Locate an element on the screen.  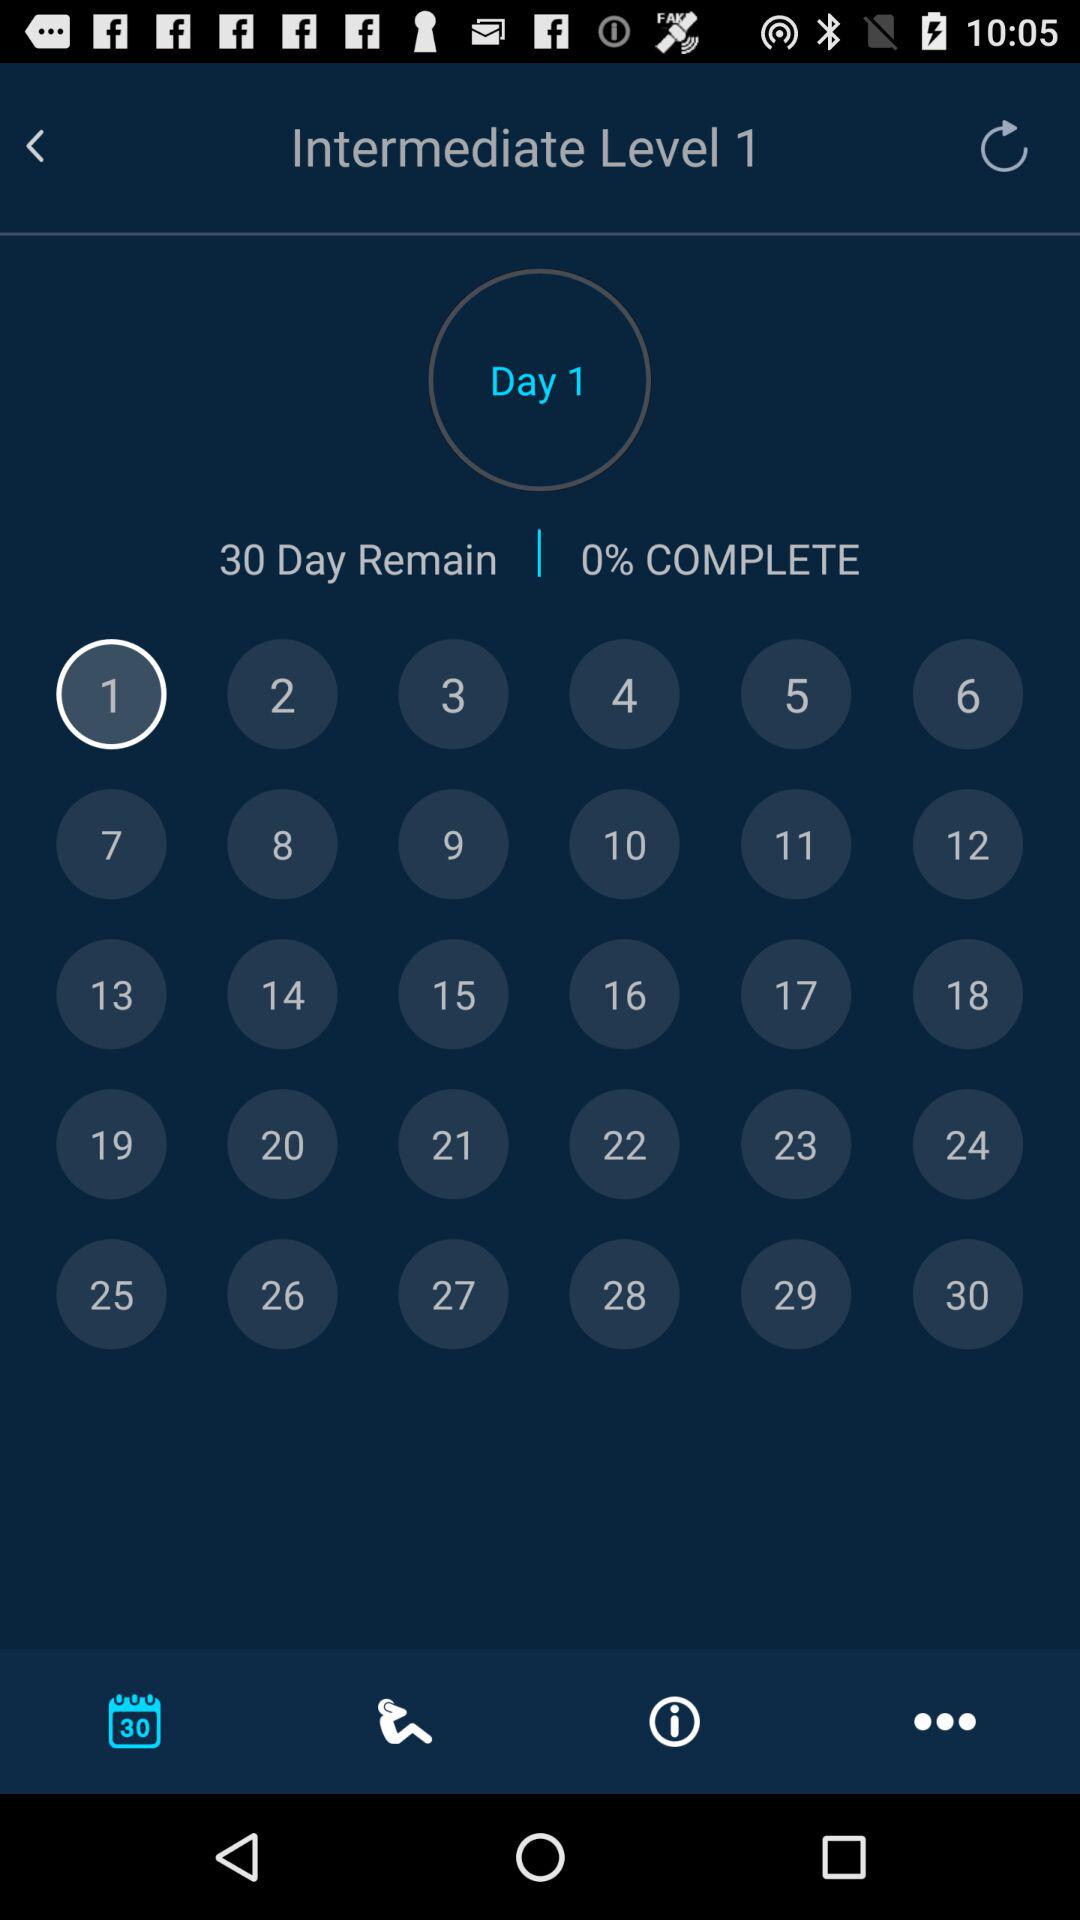
view day 10 is located at coordinates (624, 844).